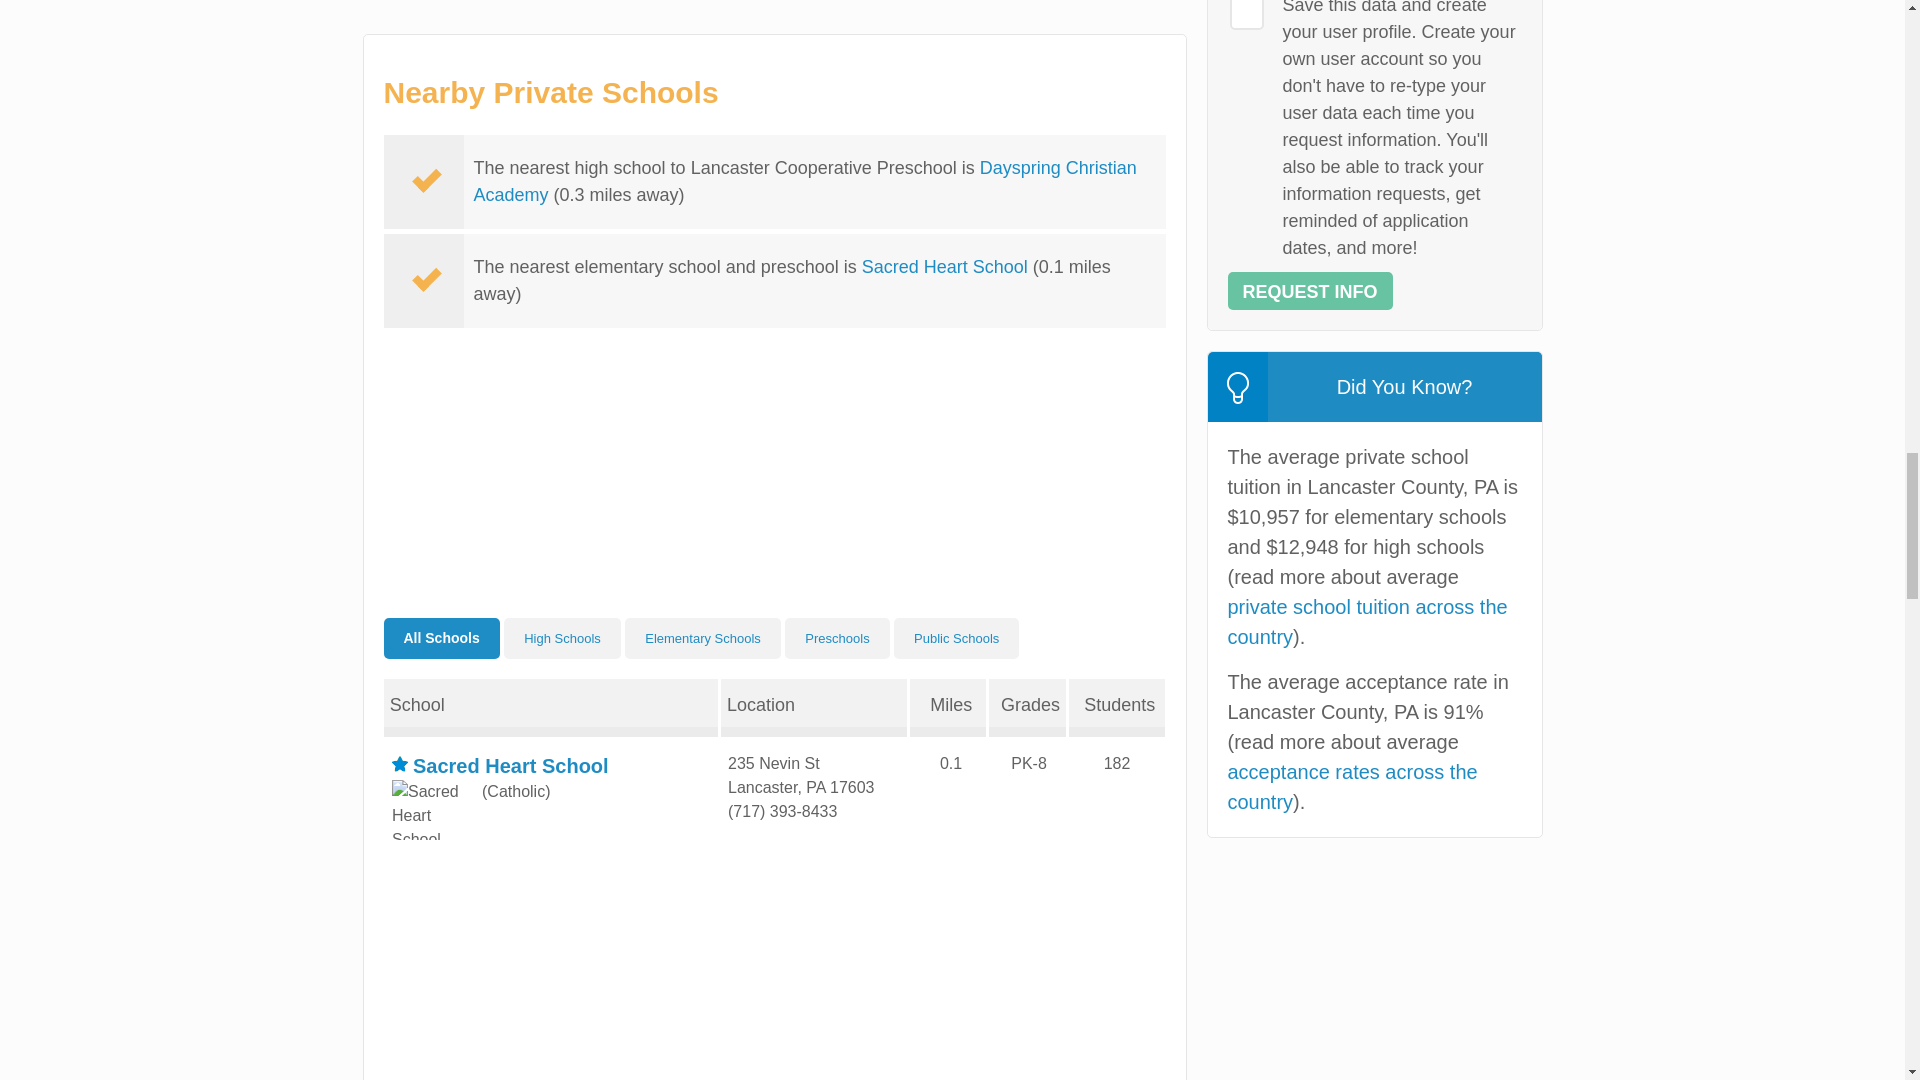 This screenshot has height=1080, width=1920. What do you see at coordinates (944, 266) in the screenshot?
I see `Sacred Heart School` at bounding box center [944, 266].